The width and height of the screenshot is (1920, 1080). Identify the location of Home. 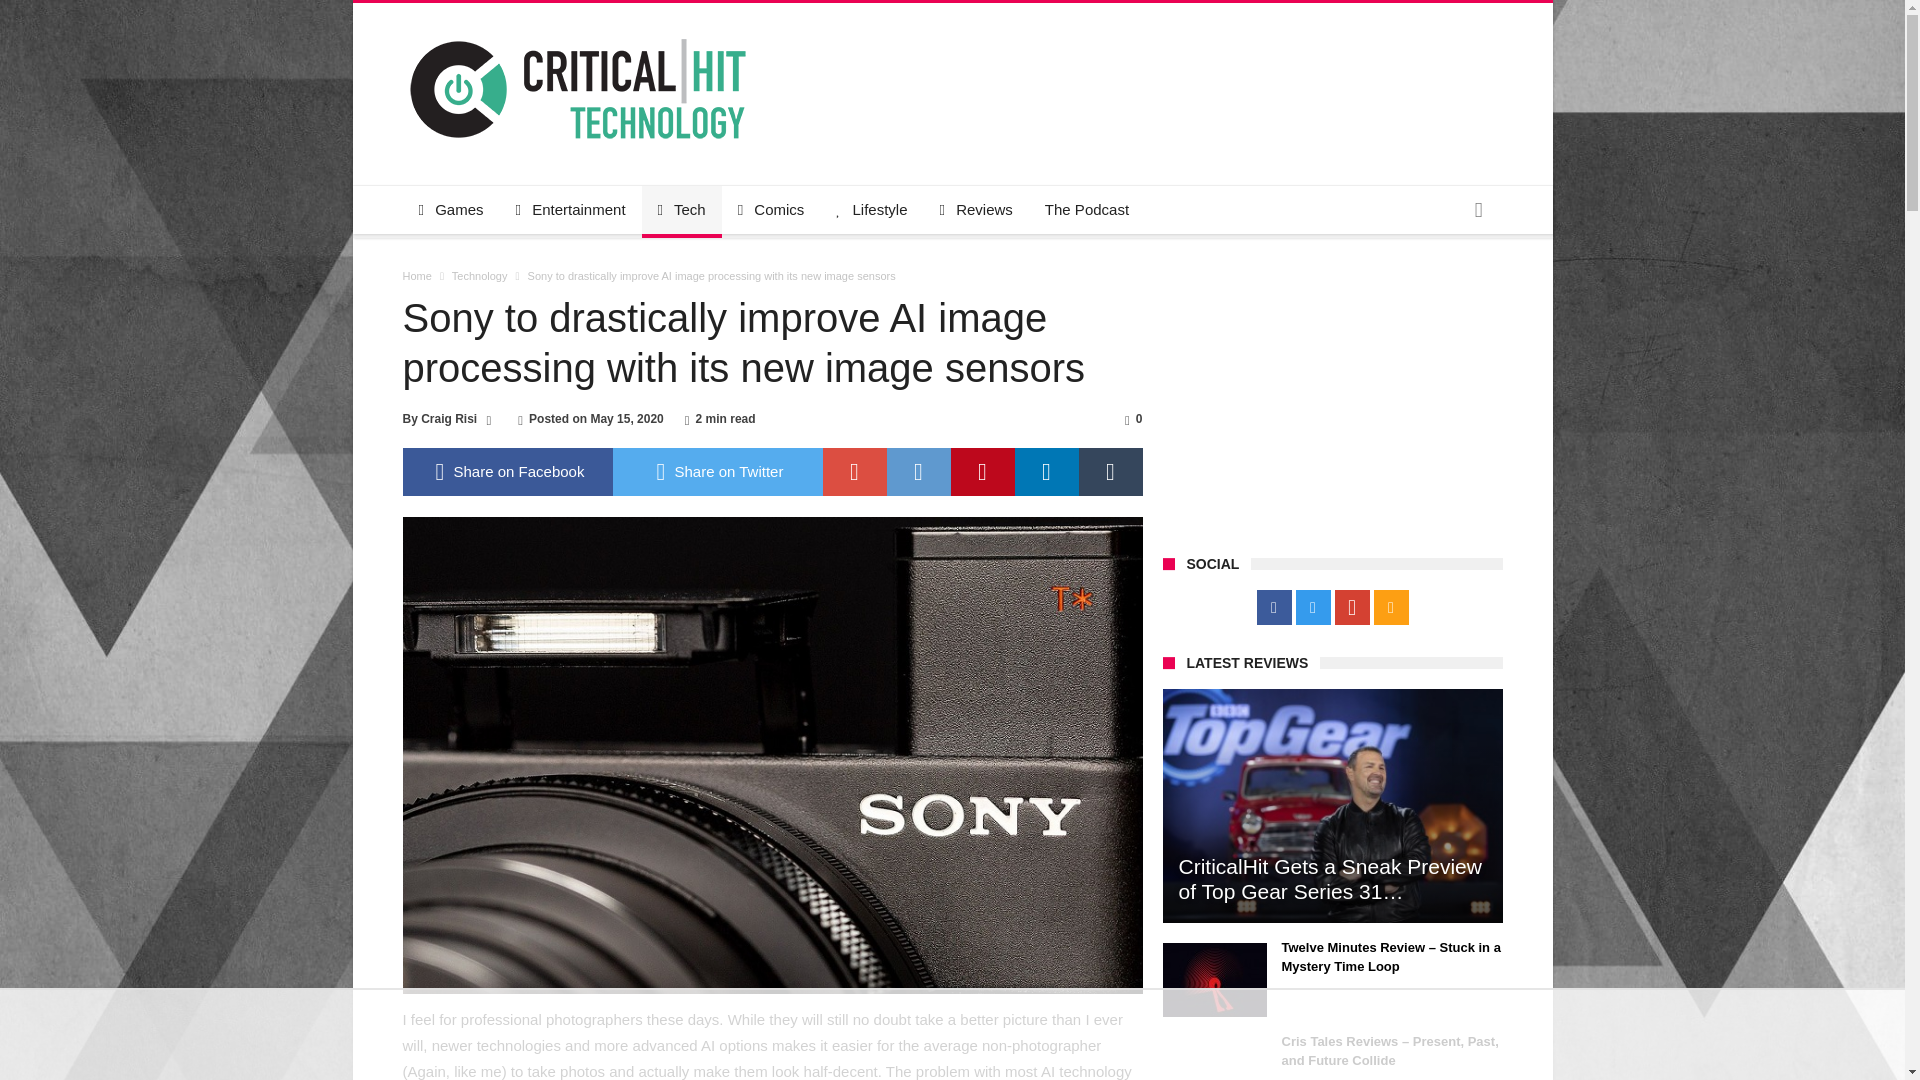
(416, 276).